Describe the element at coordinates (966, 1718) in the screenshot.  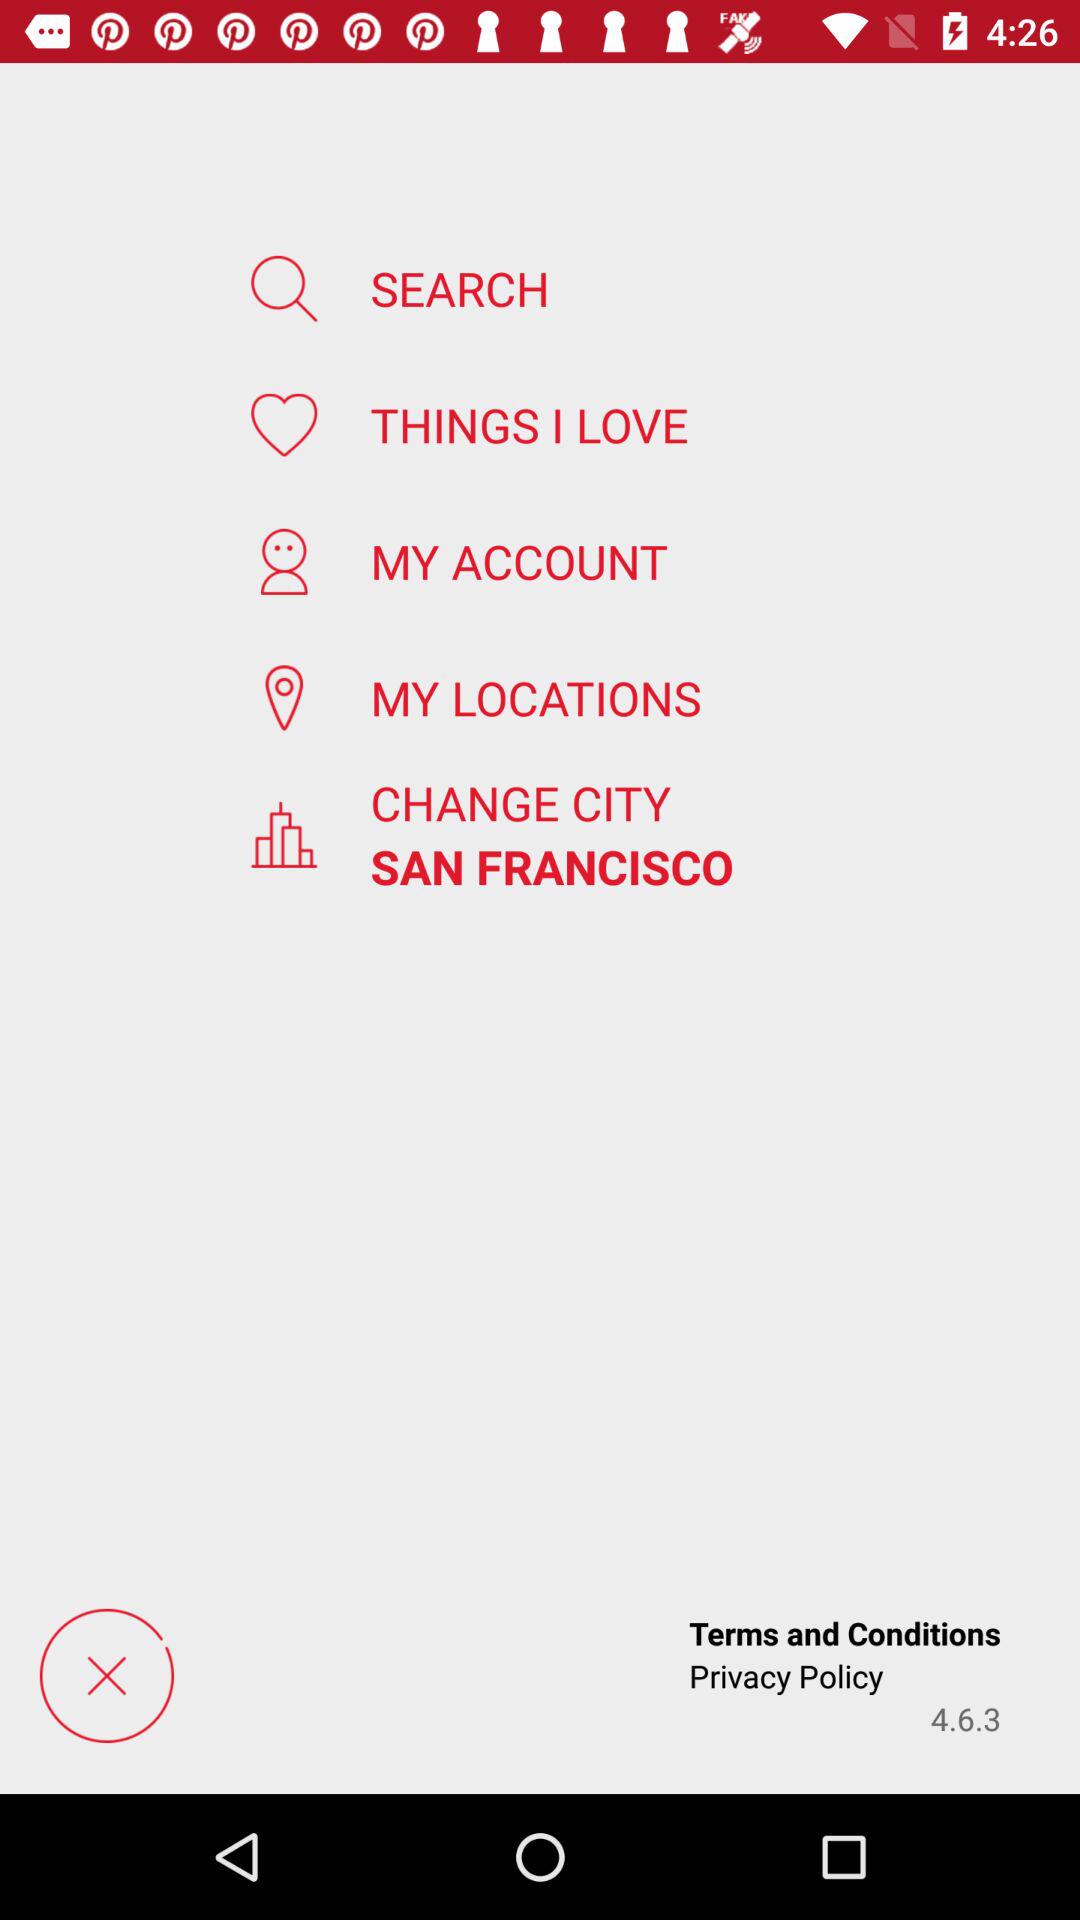
I see `launch item next to the privacy policy item` at that location.